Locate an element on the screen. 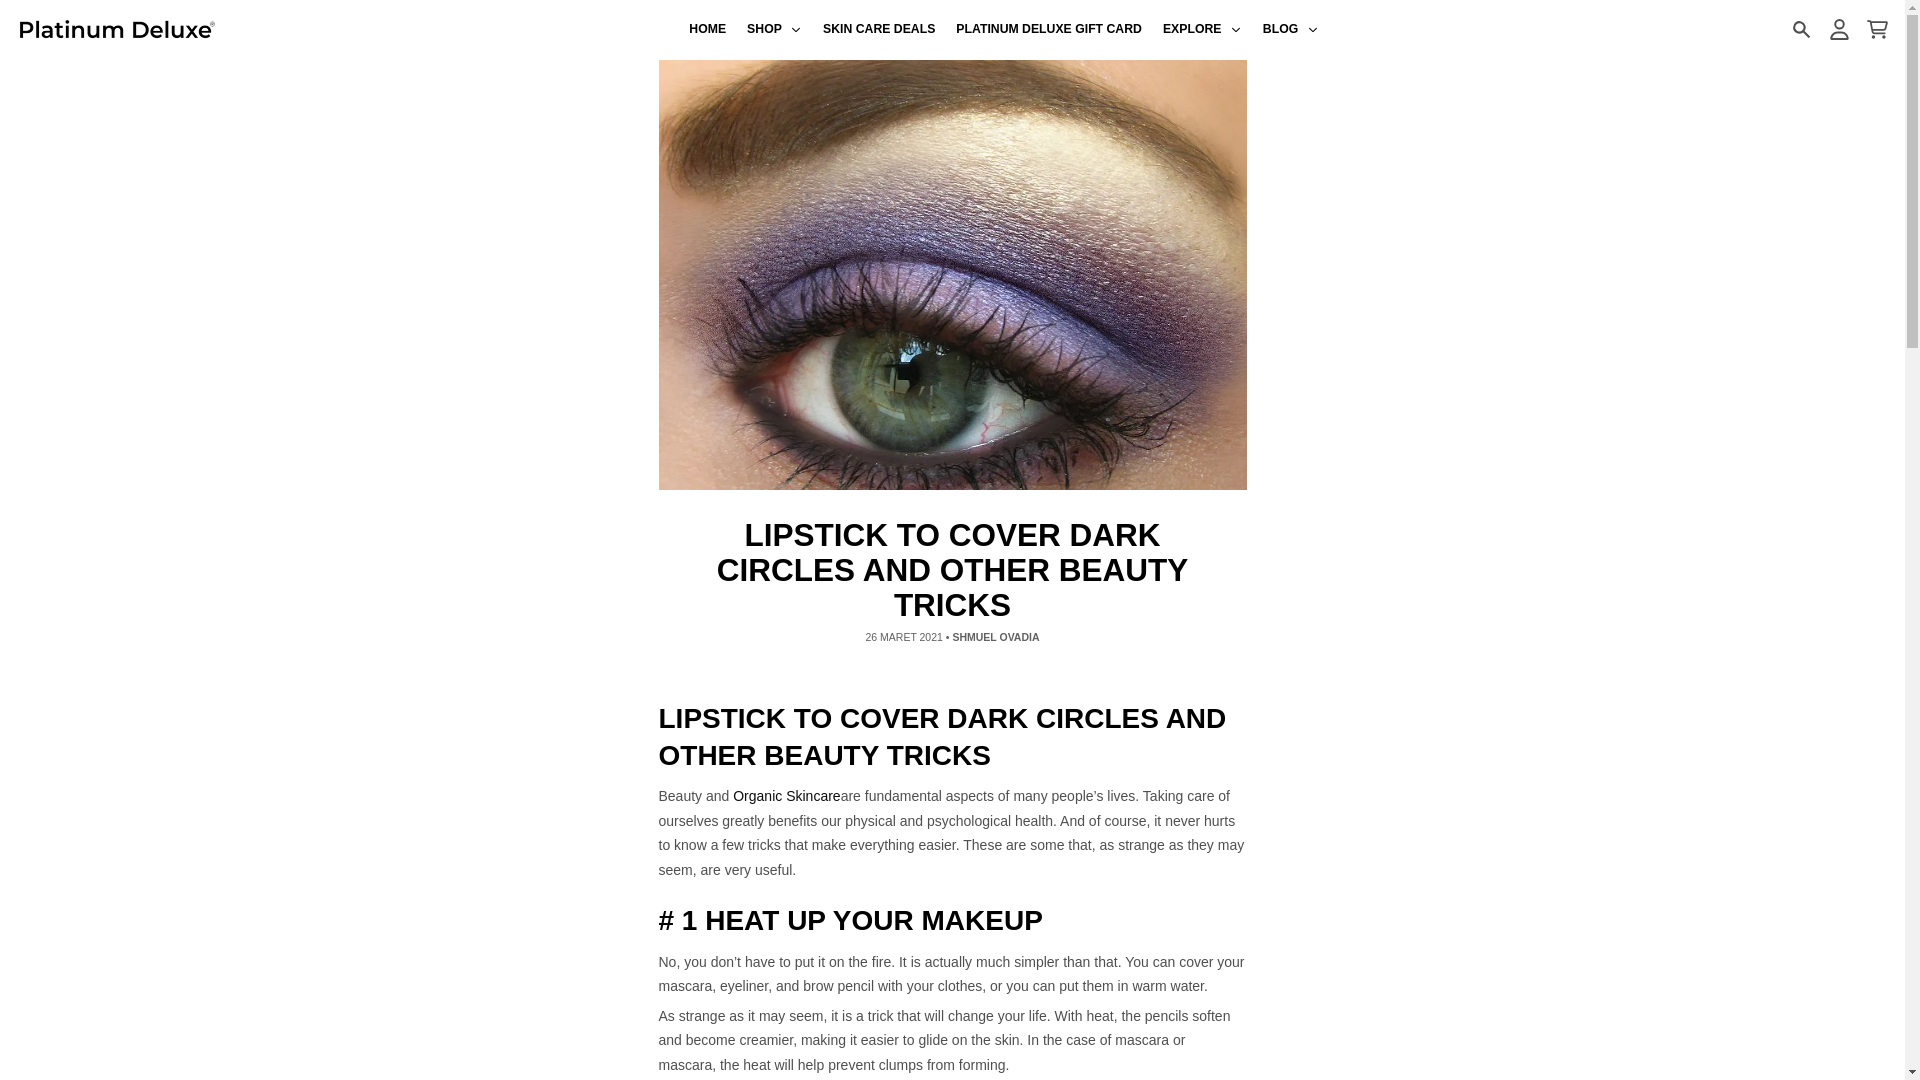  SKIN CARE DEALS is located at coordinates (879, 30).